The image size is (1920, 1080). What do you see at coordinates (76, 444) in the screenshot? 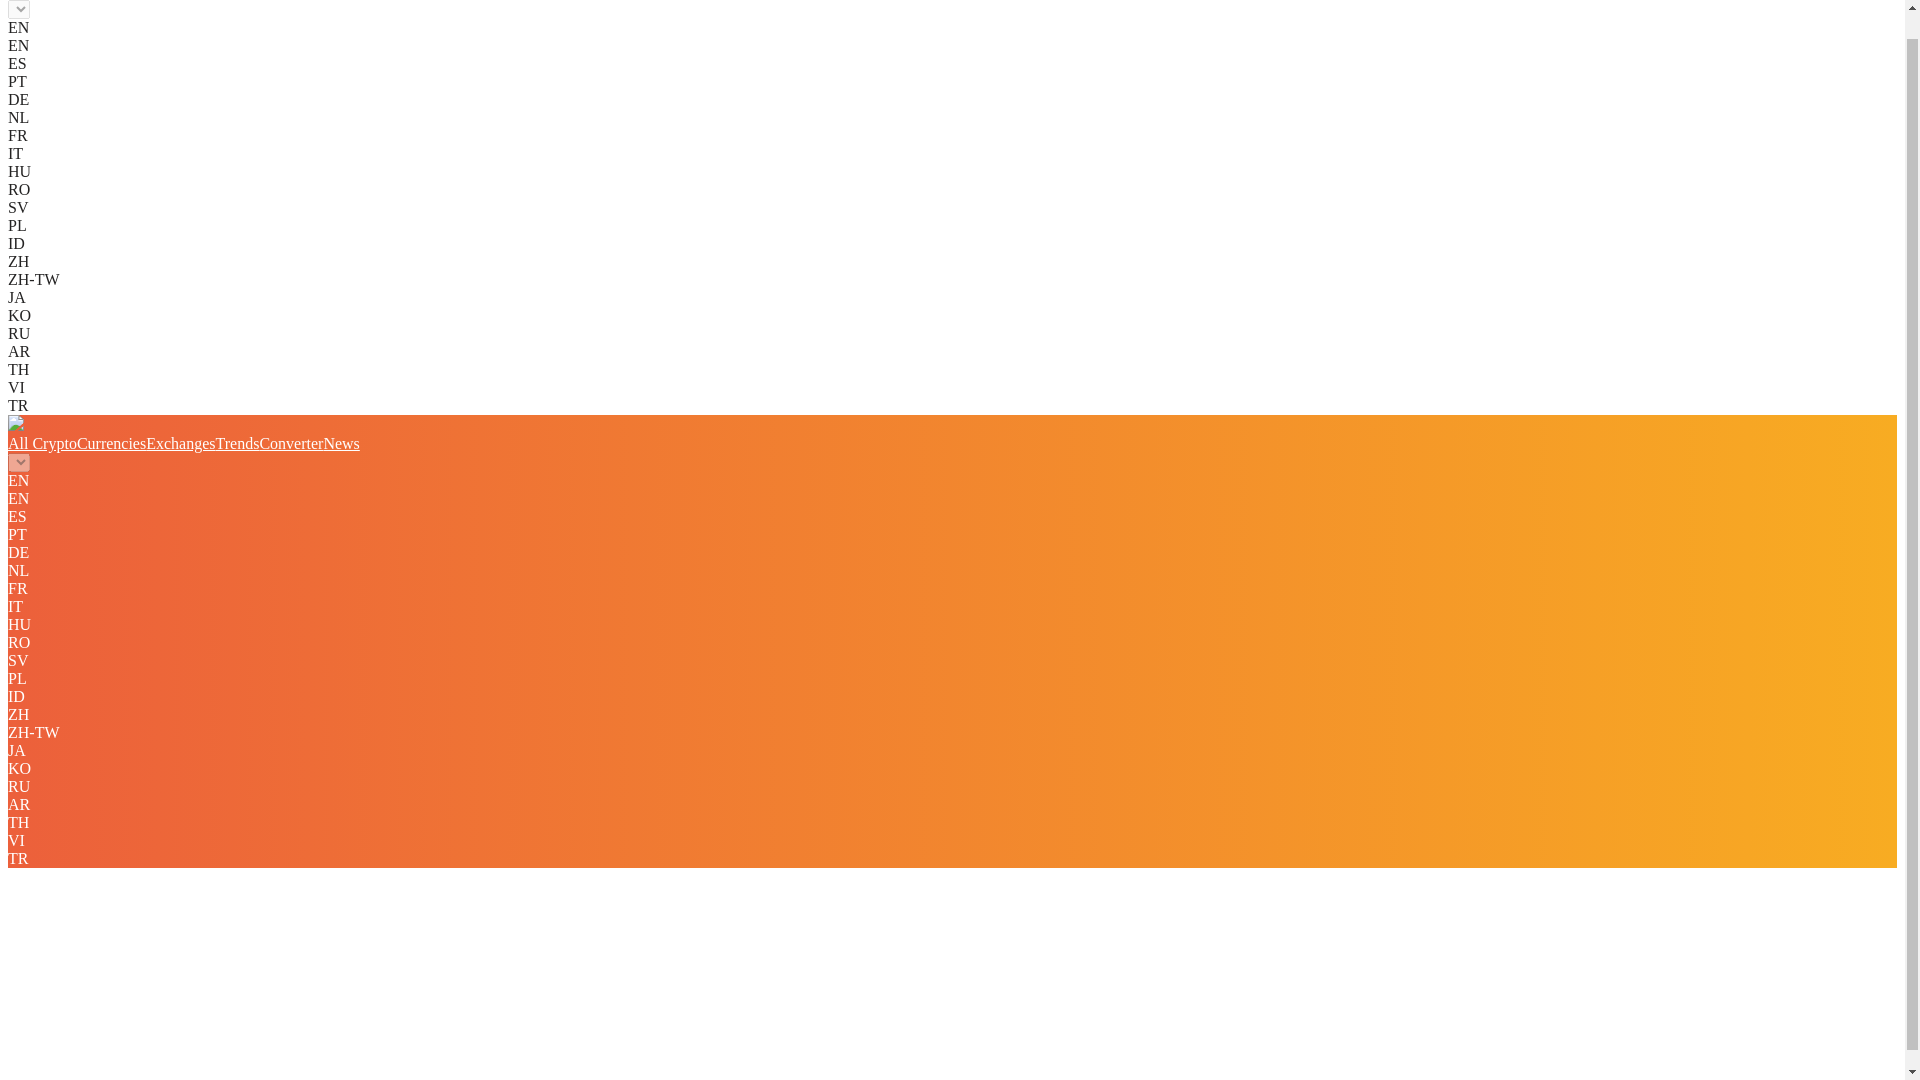
I see `All CryptoCurrencies` at bounding box center [76, 444].